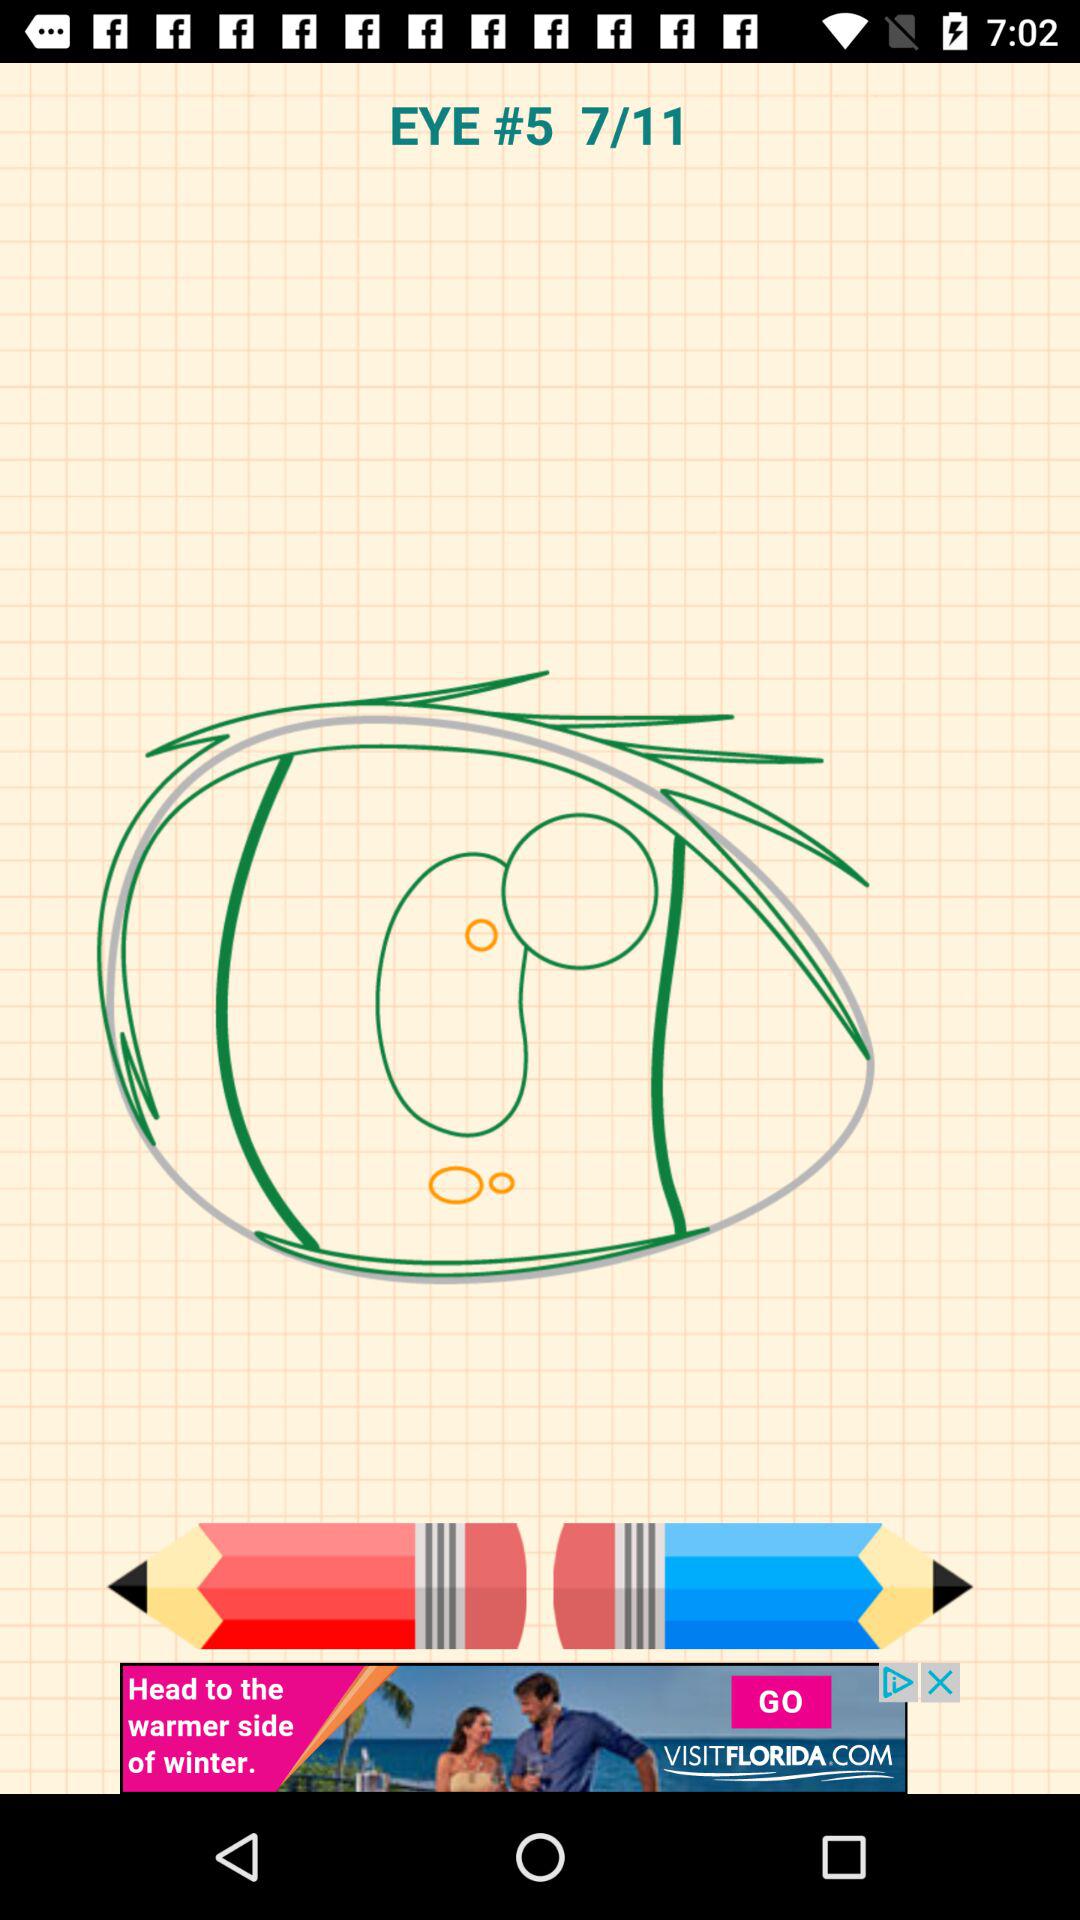 The height and width of the screenshot is (1920, 1080). I want to click on select red pencil option, so click(316, 1586).